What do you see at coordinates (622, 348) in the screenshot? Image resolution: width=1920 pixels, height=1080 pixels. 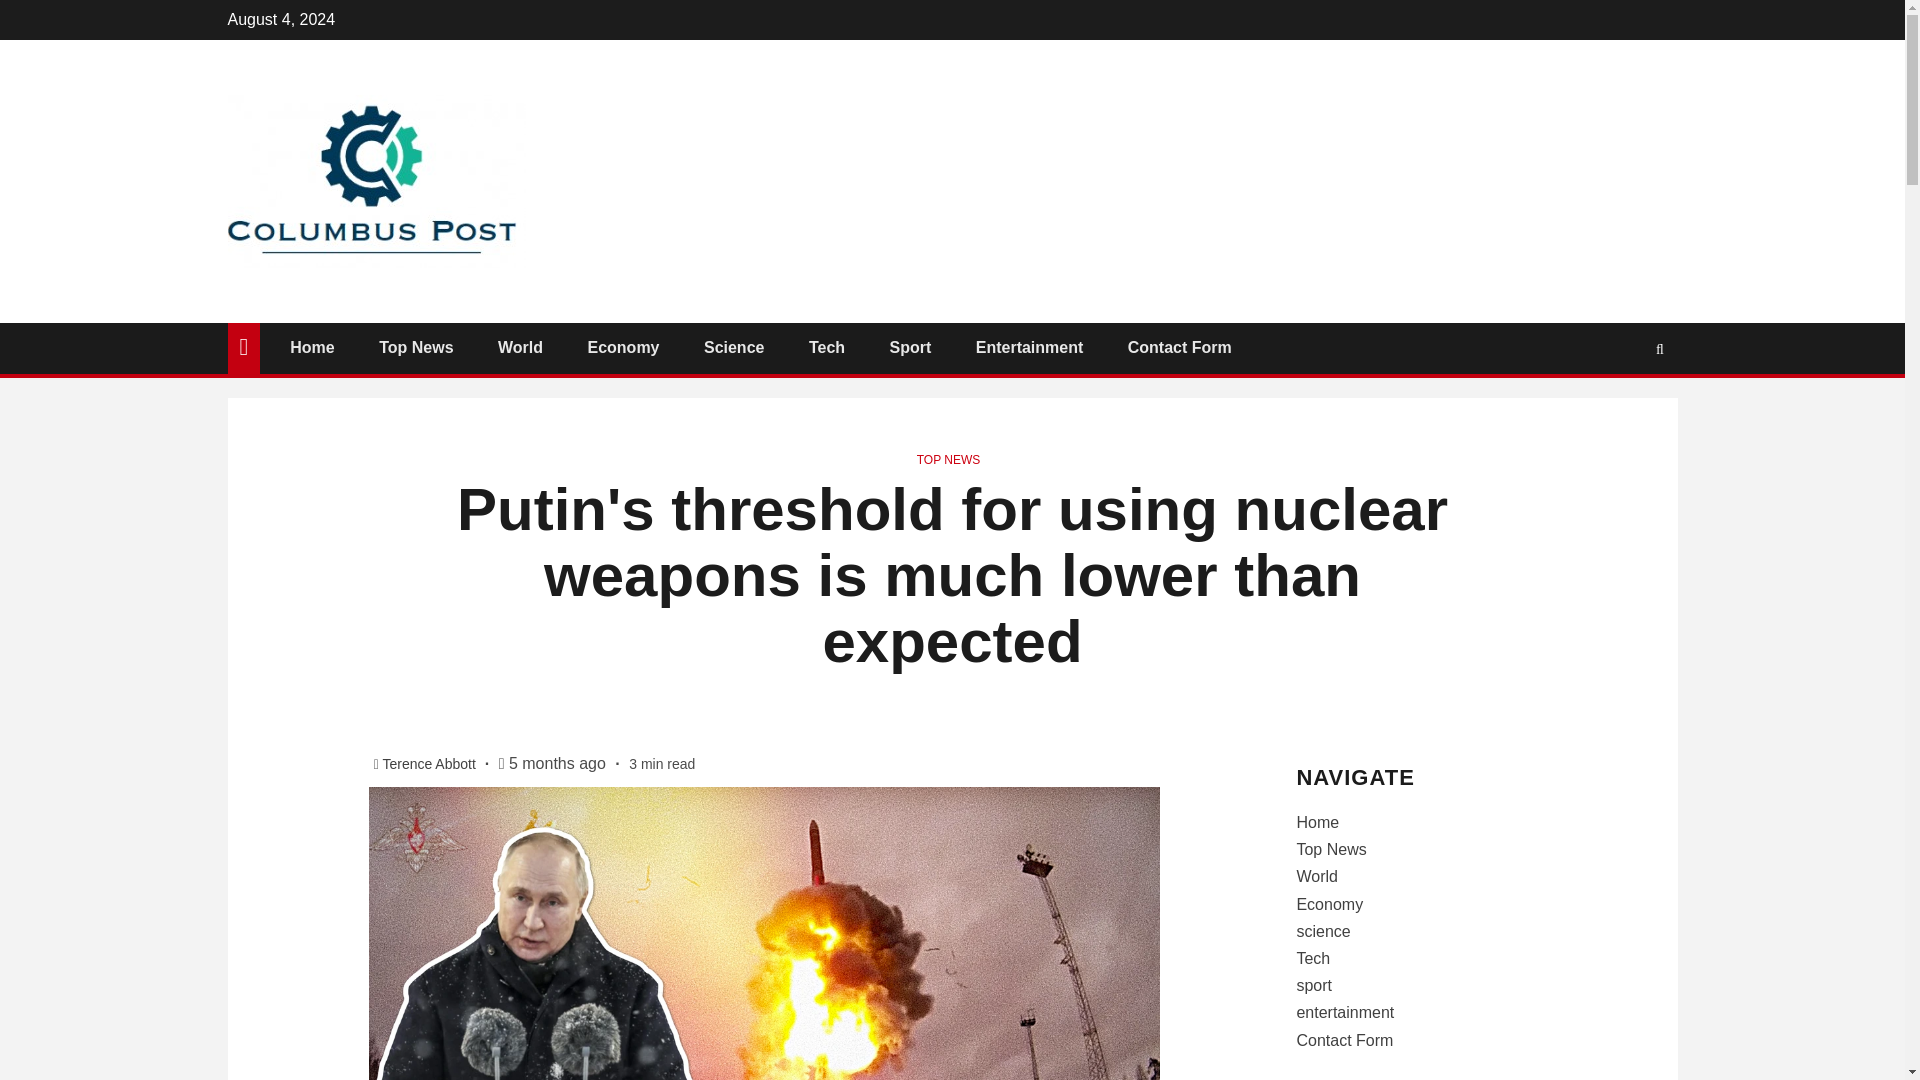 I see `Economy` at bounding box center [622, 348].